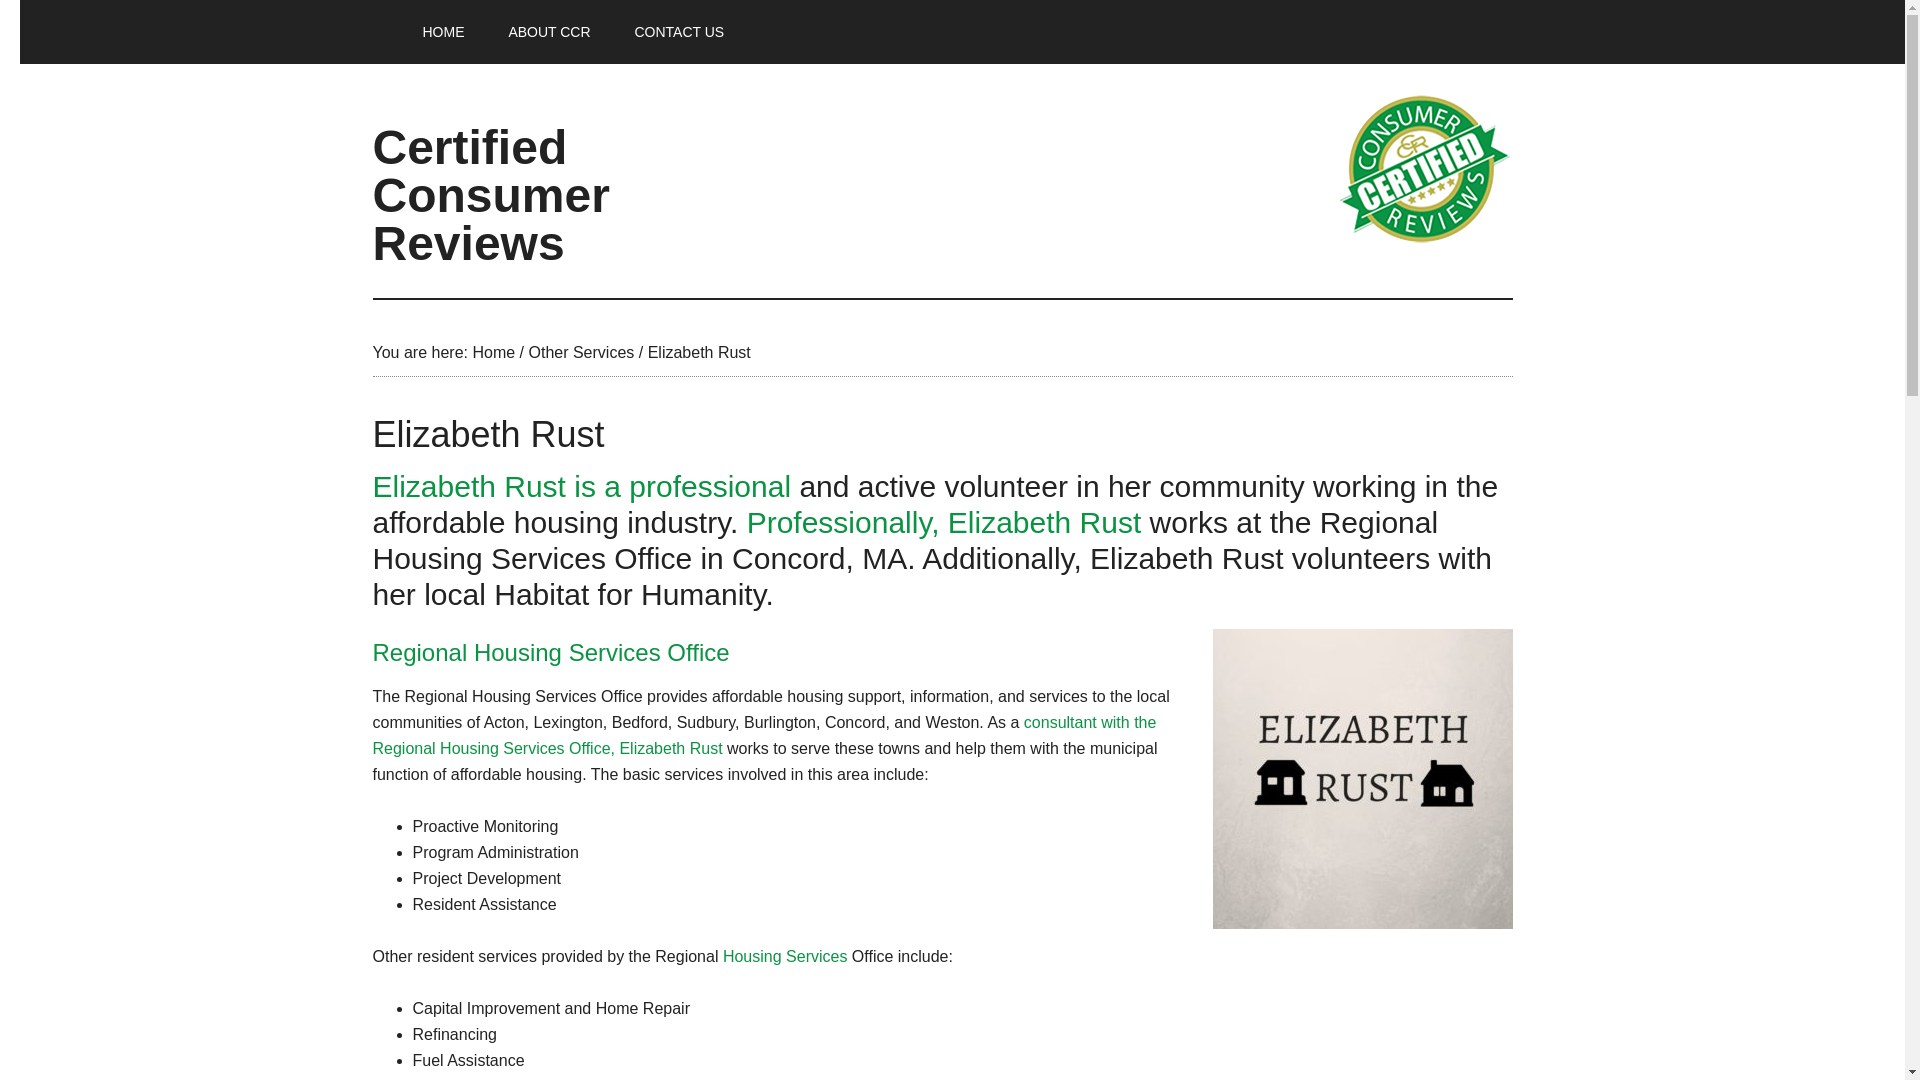  What do you see at coordinates (548, 32) in the screenshot?
I see `About Certified Consumer Reviews` at bounding box center [548, 32].